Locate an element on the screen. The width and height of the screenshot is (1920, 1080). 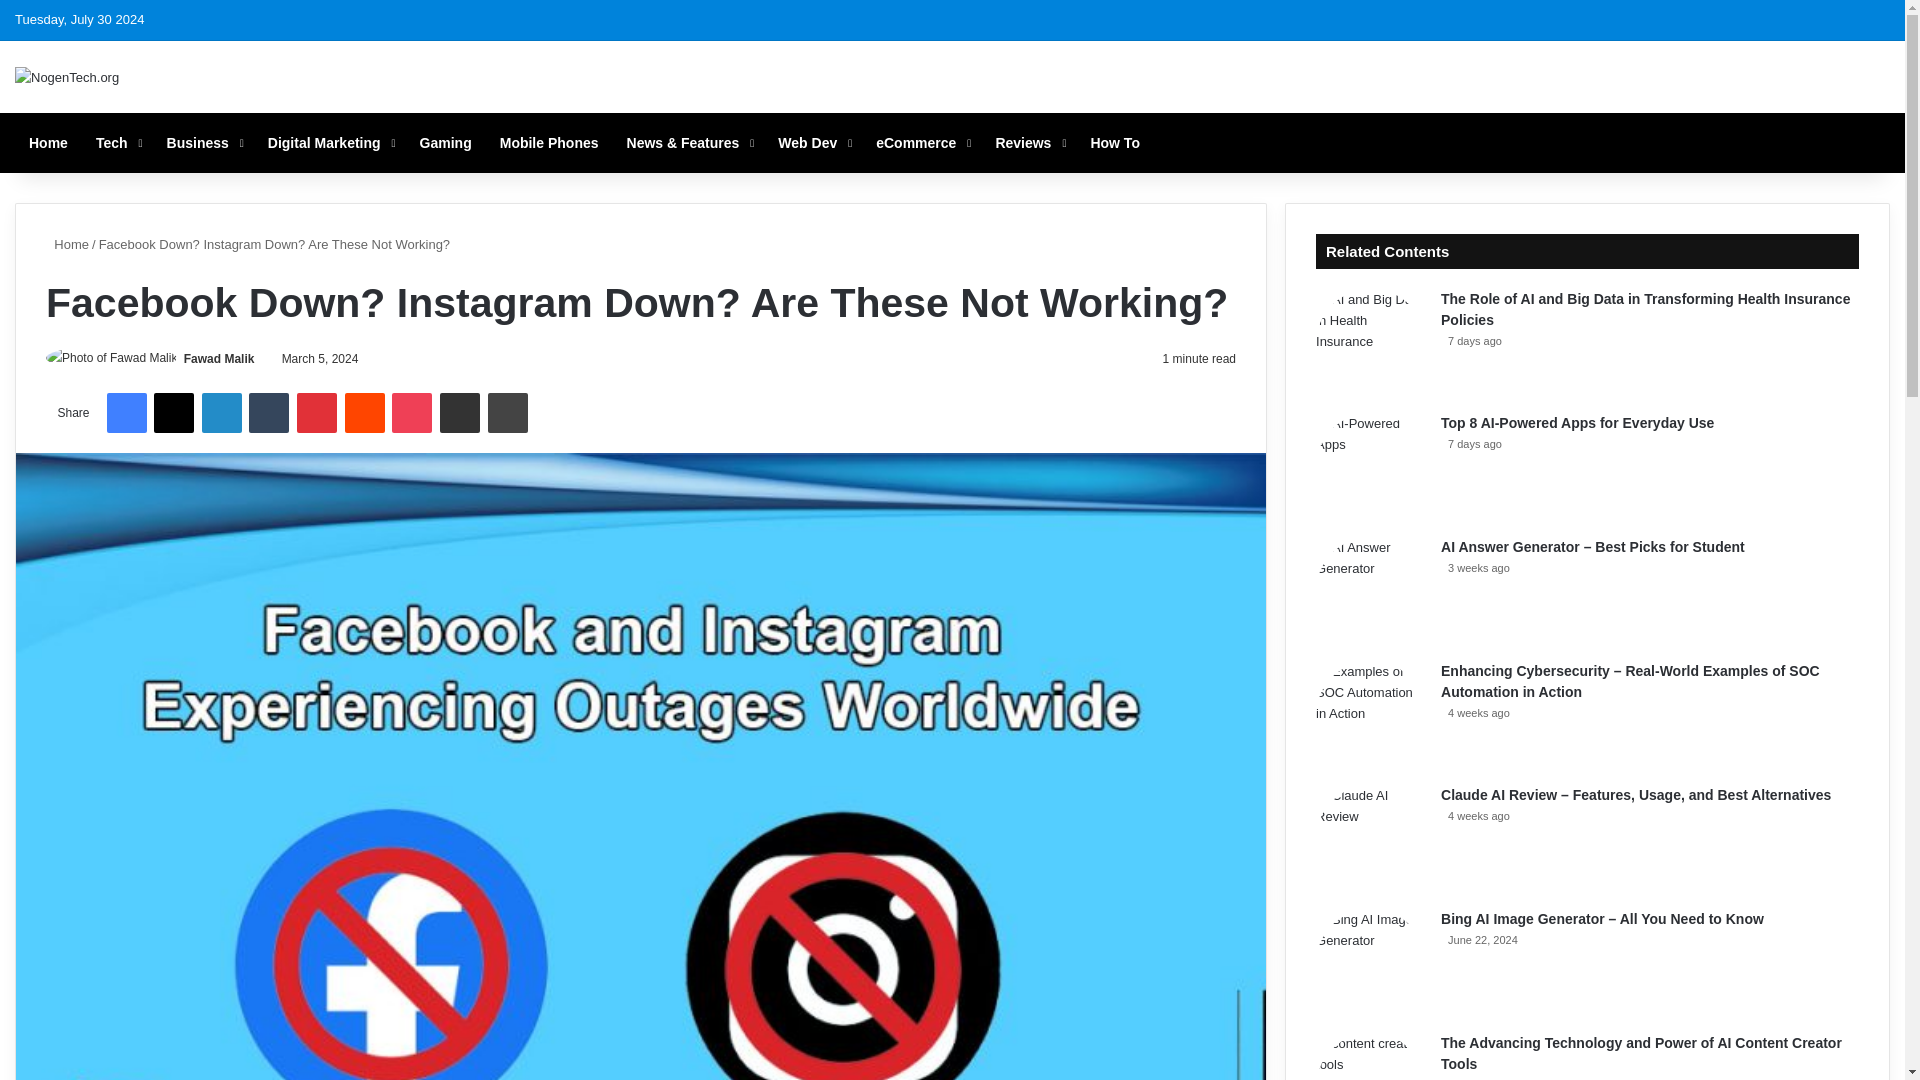
X is located at coordinates (173, 413).